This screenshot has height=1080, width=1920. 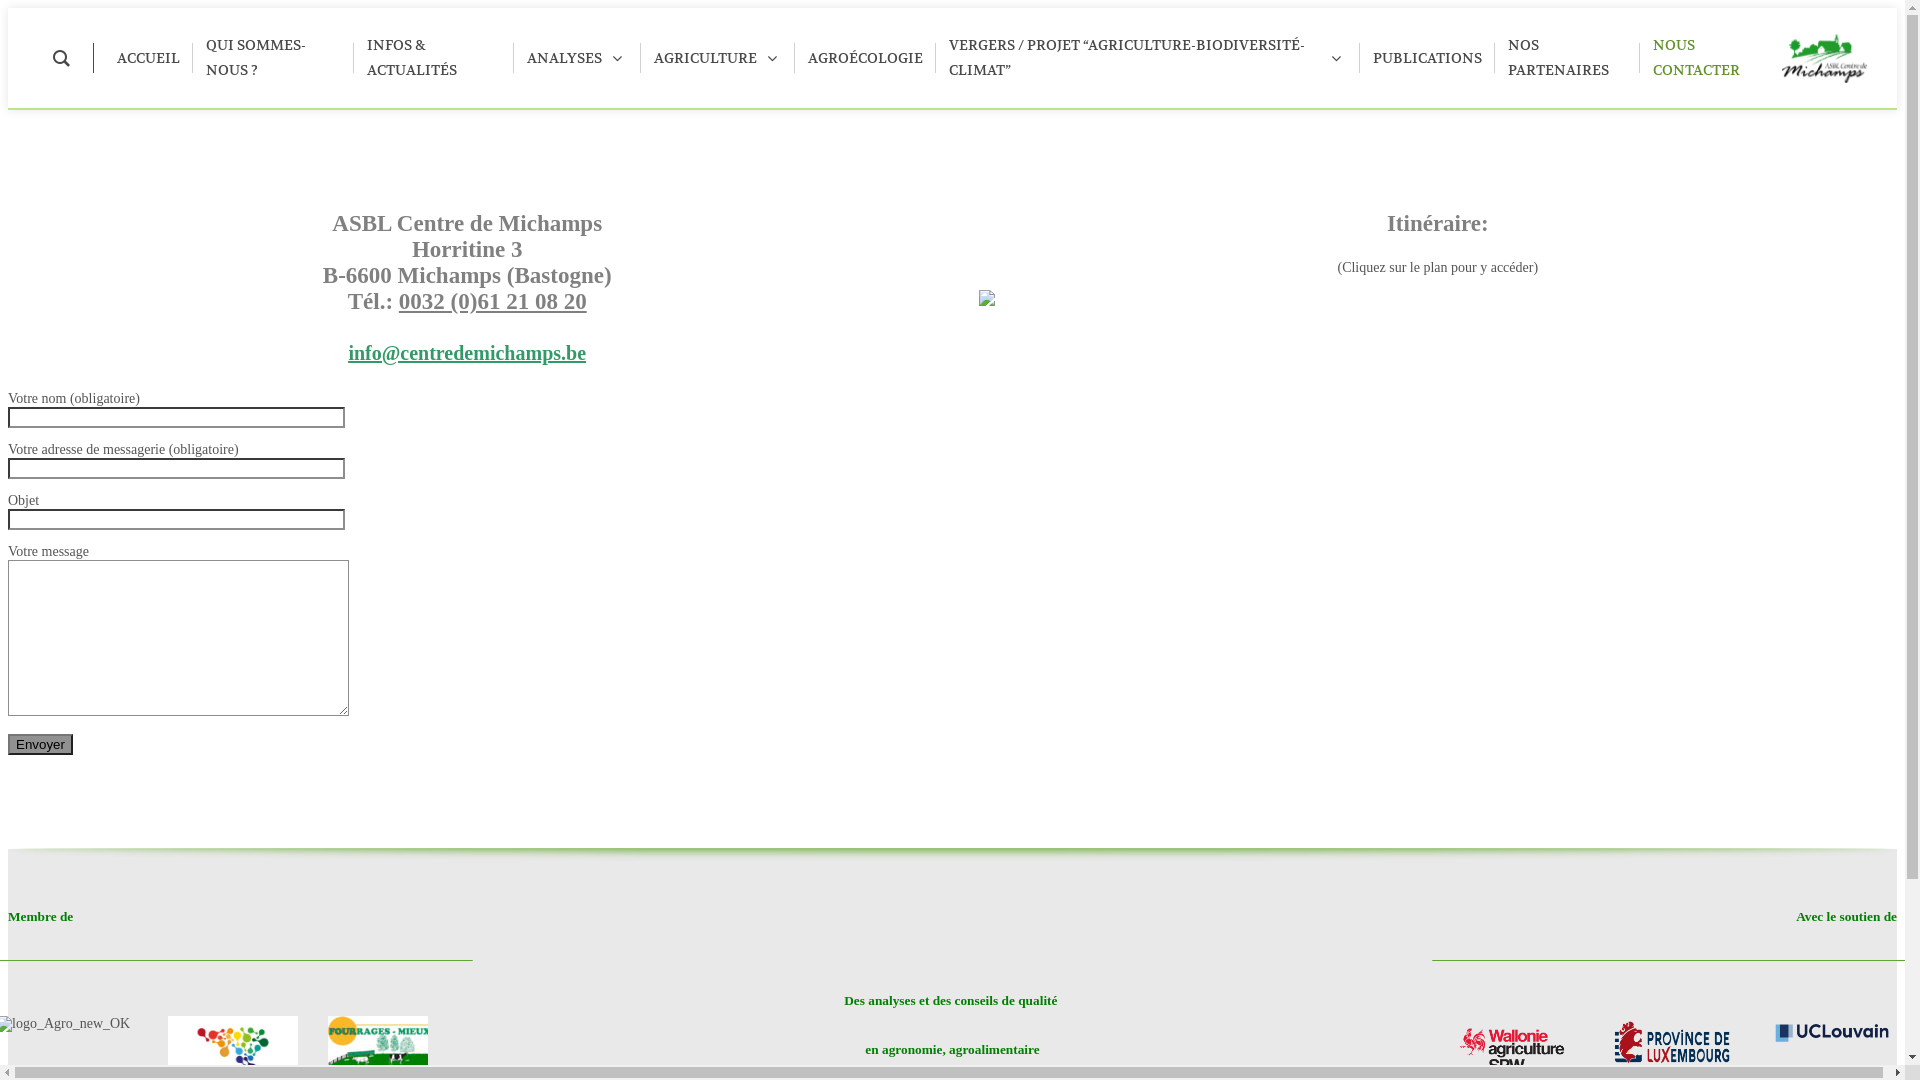 I want to click on Envoyer, so click(x=40, y=744).